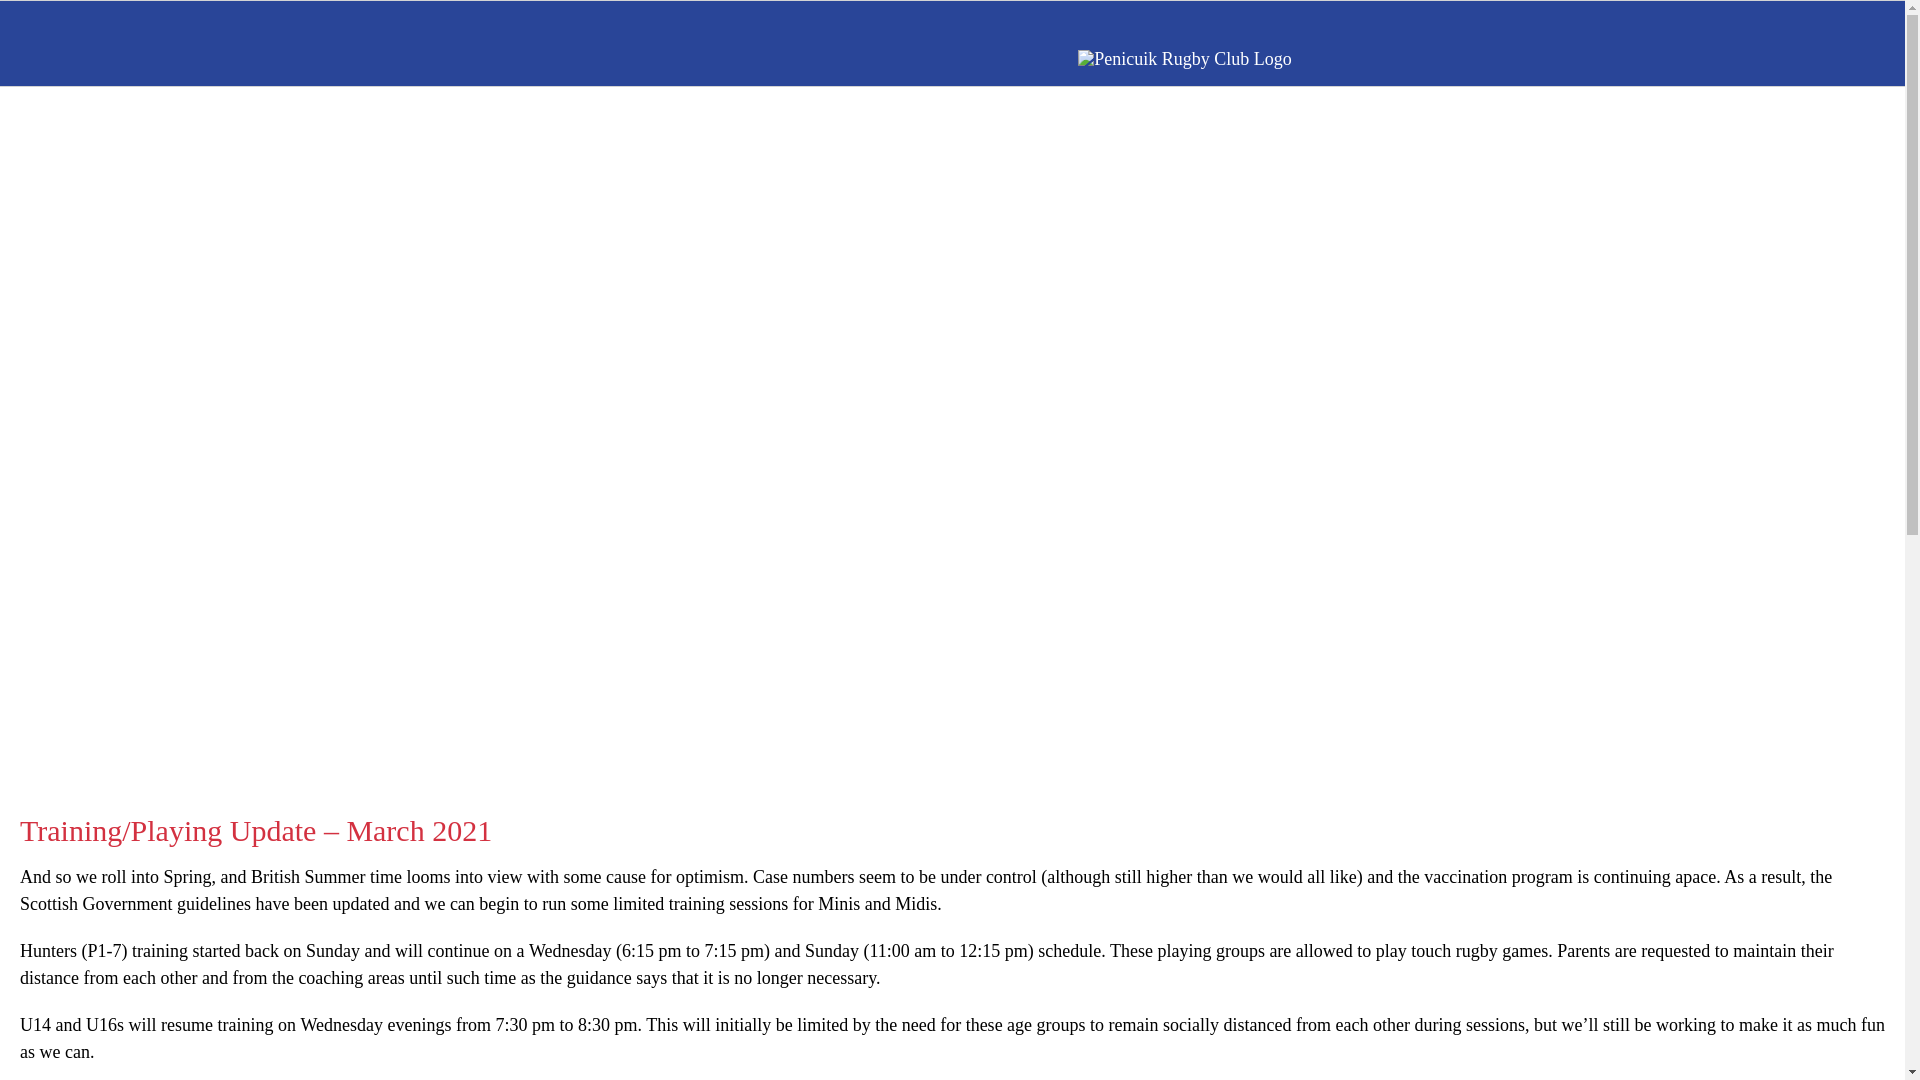 This screenshot has height=1080, width=1920. What do you see at coordinates (1353, 180) in the screenshot?
I see `GALLERY` at bounding box center [1353, 180].